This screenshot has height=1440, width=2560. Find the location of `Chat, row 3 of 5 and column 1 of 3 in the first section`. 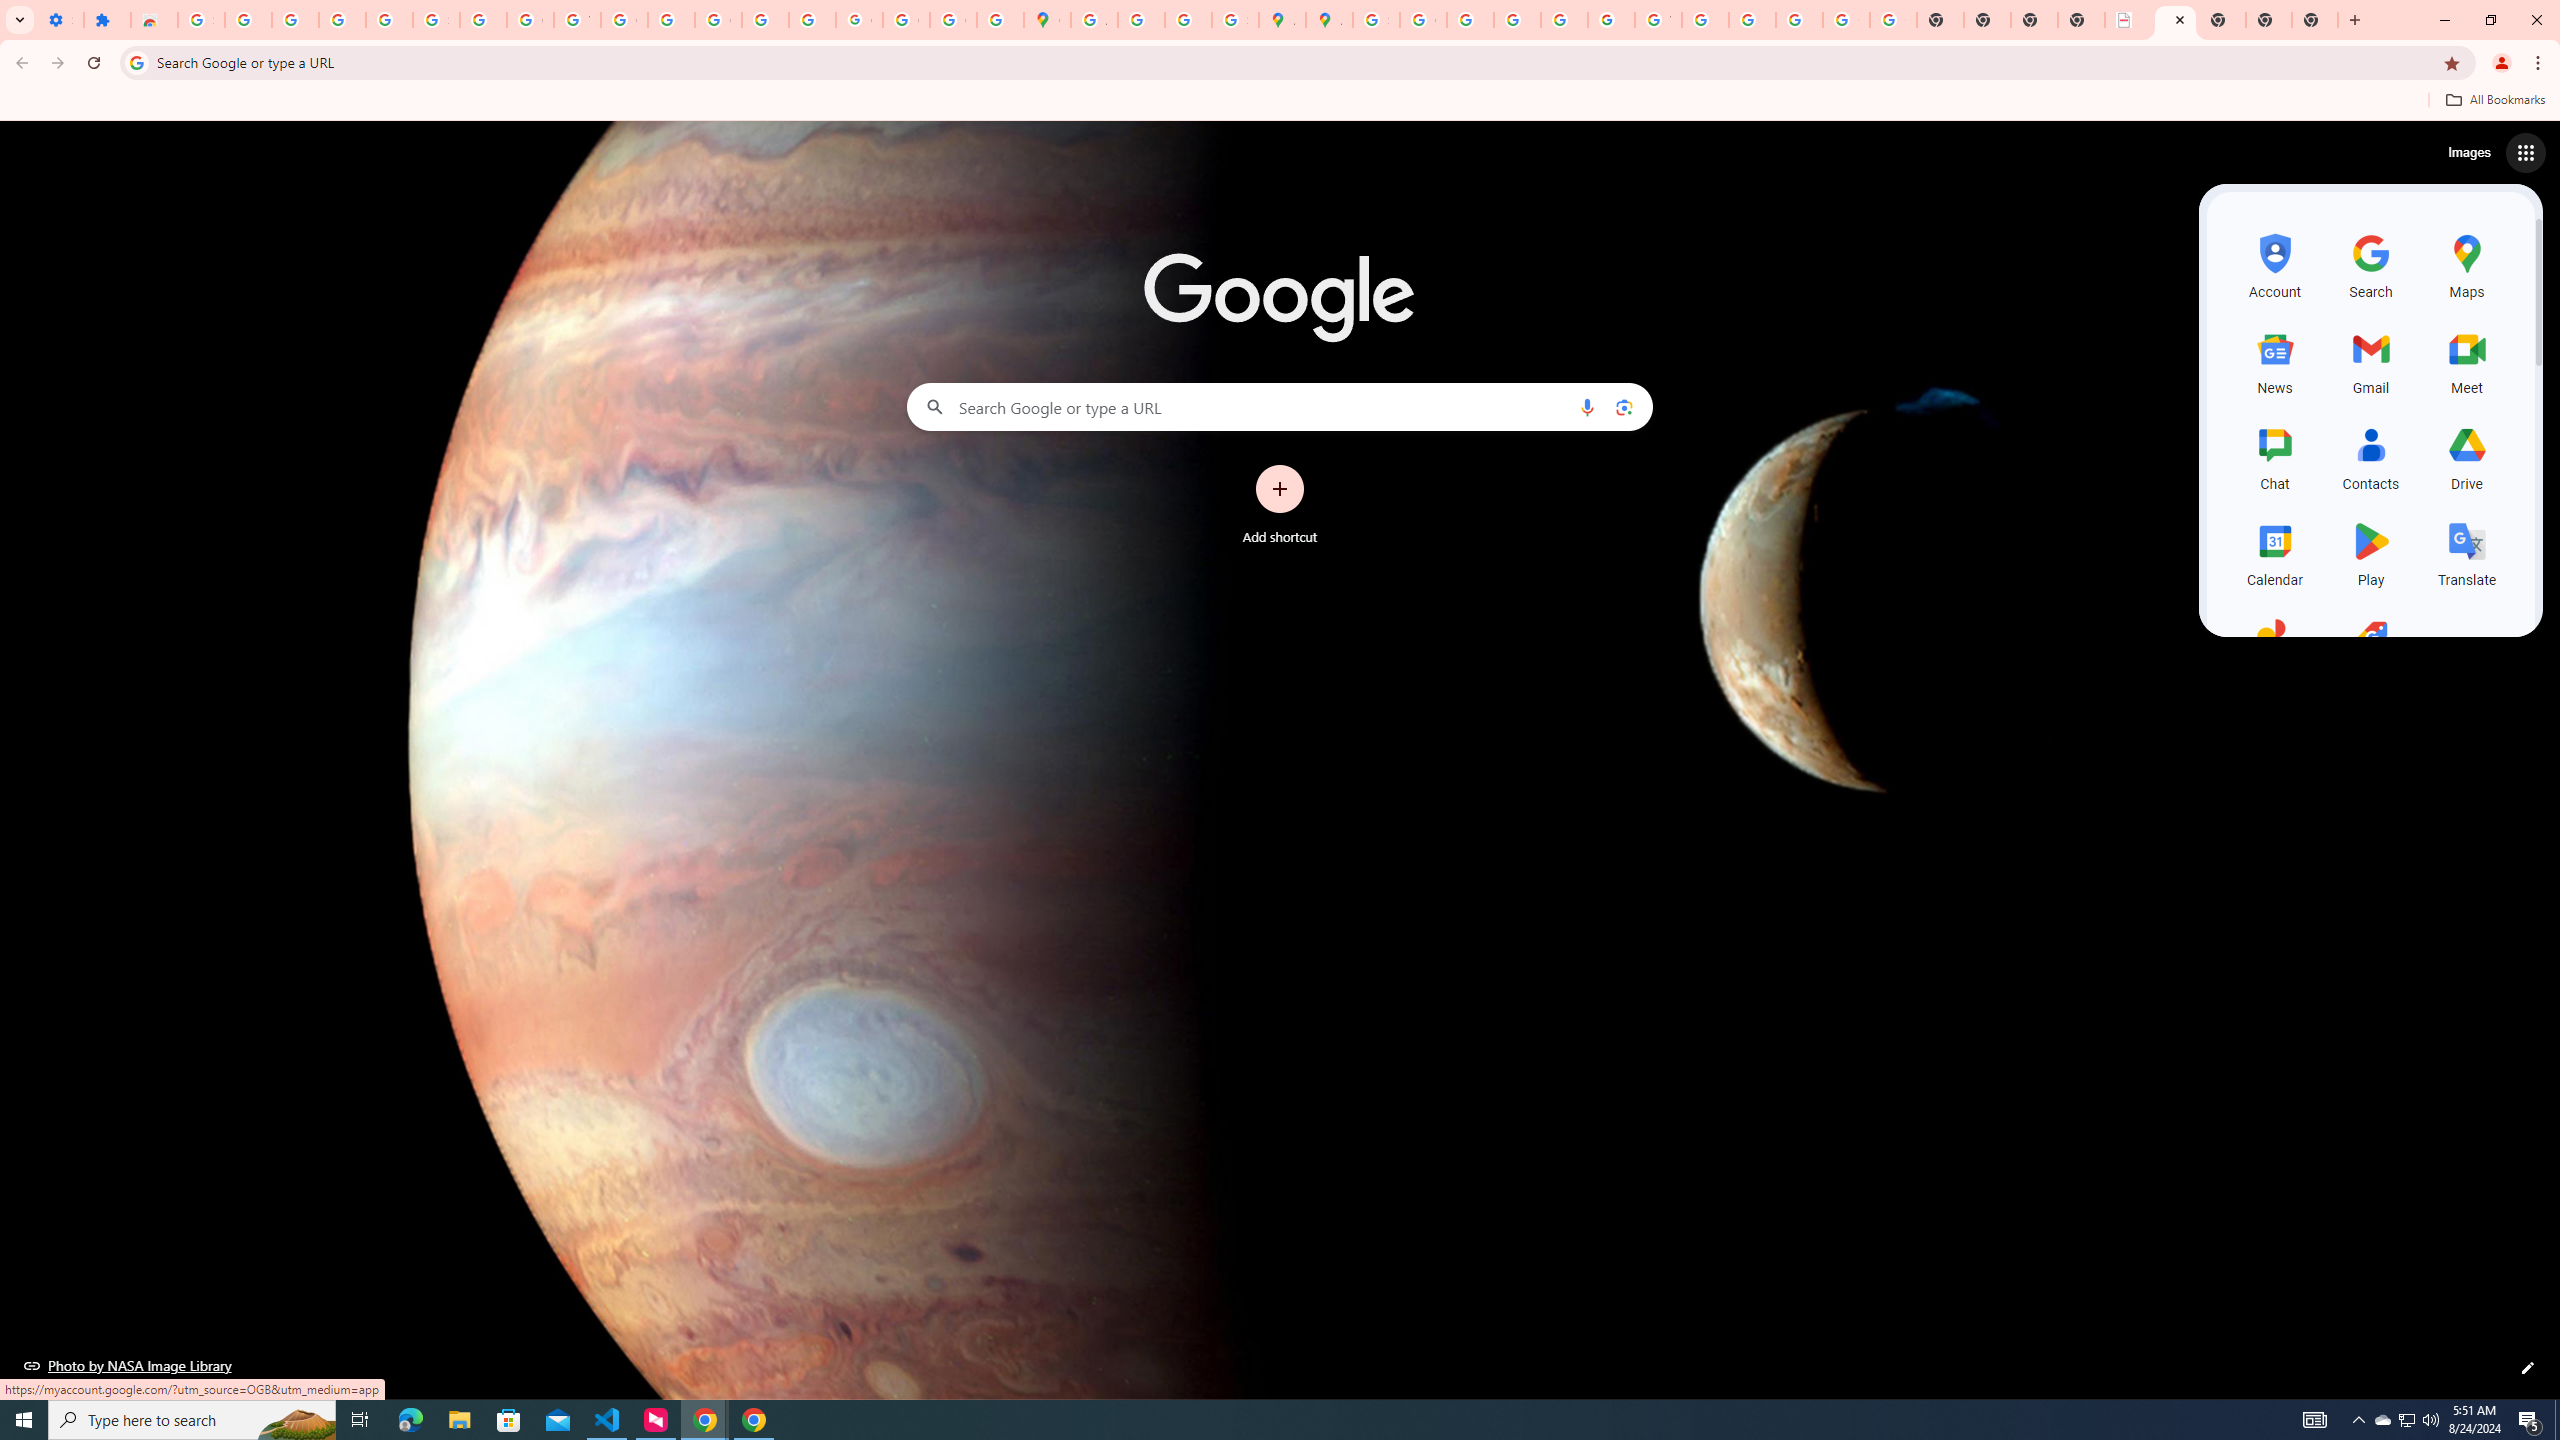

Chat, row 3 of 5 and column 1 of 3 in the first section is located at coordinates (2274, 456).